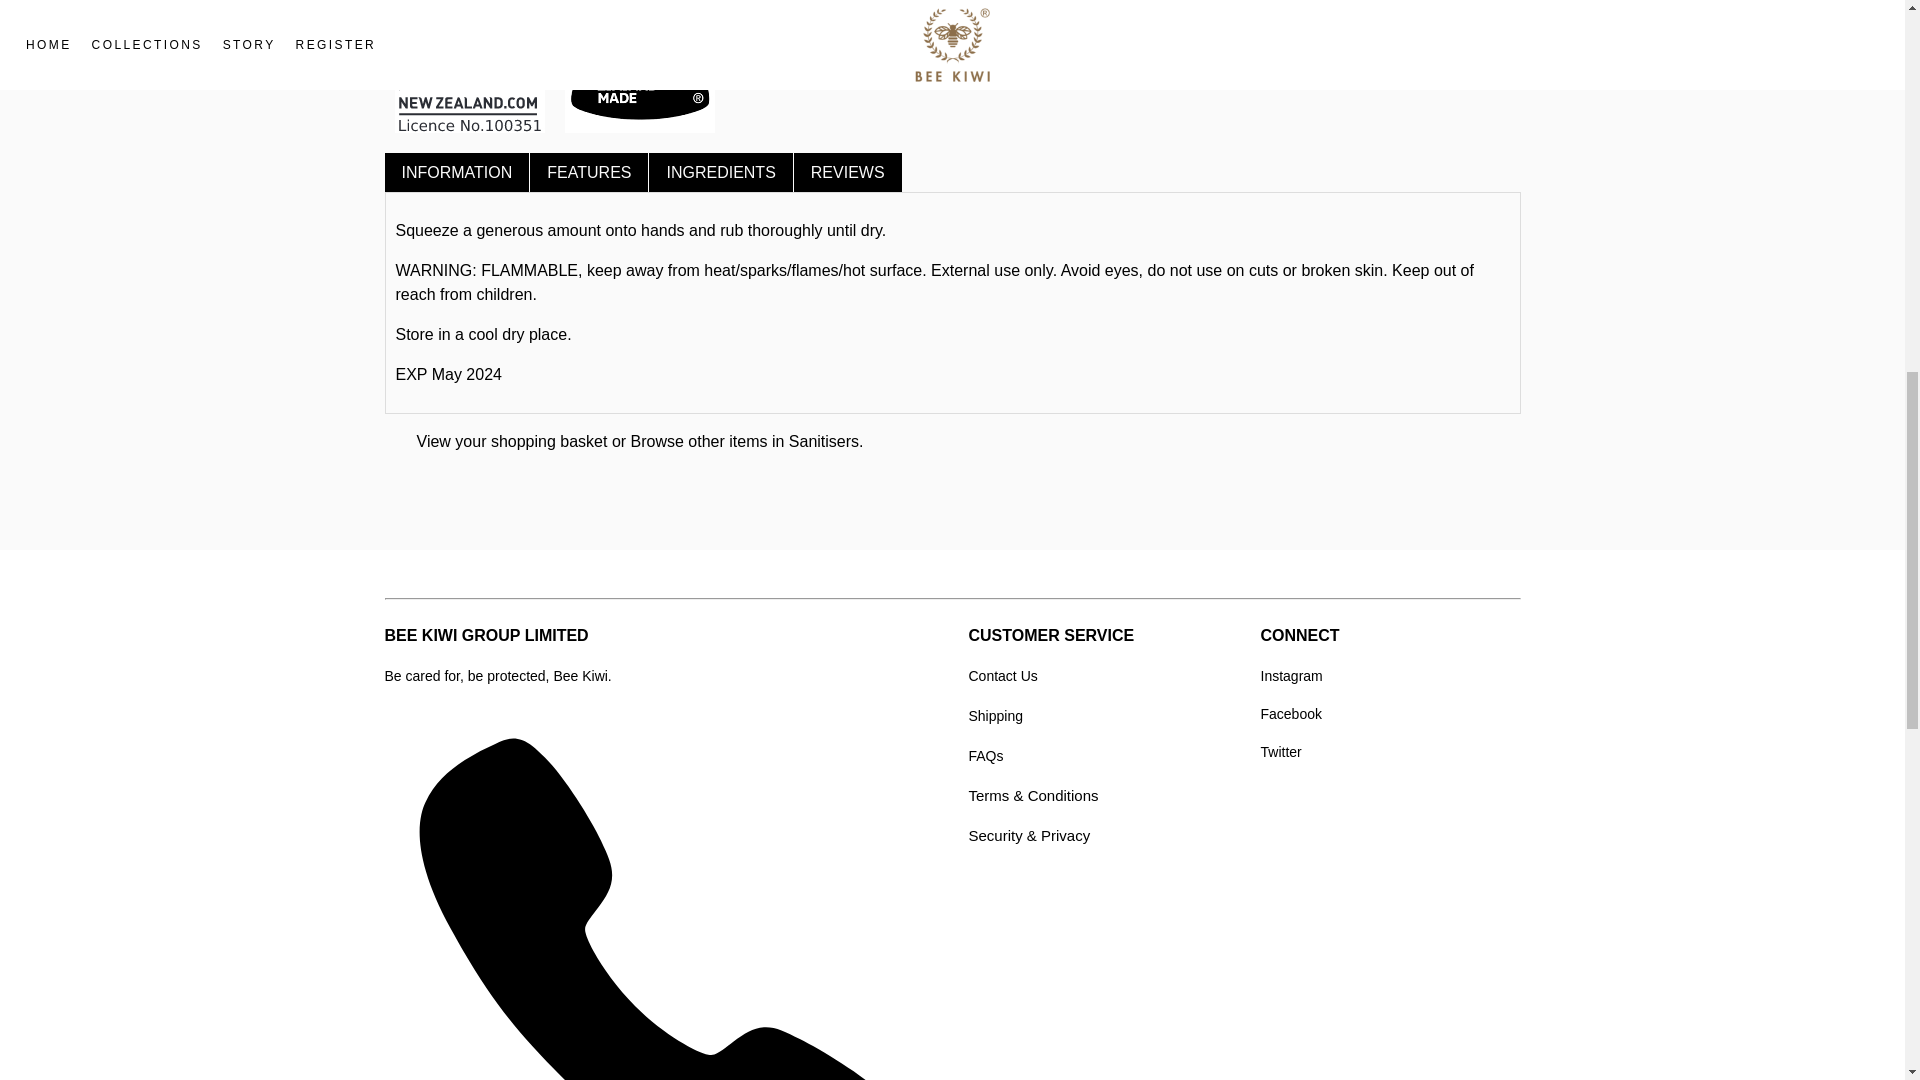  Describe the element at coordinates (995, 716) in the screenshot. I see `Shipping` at that location.